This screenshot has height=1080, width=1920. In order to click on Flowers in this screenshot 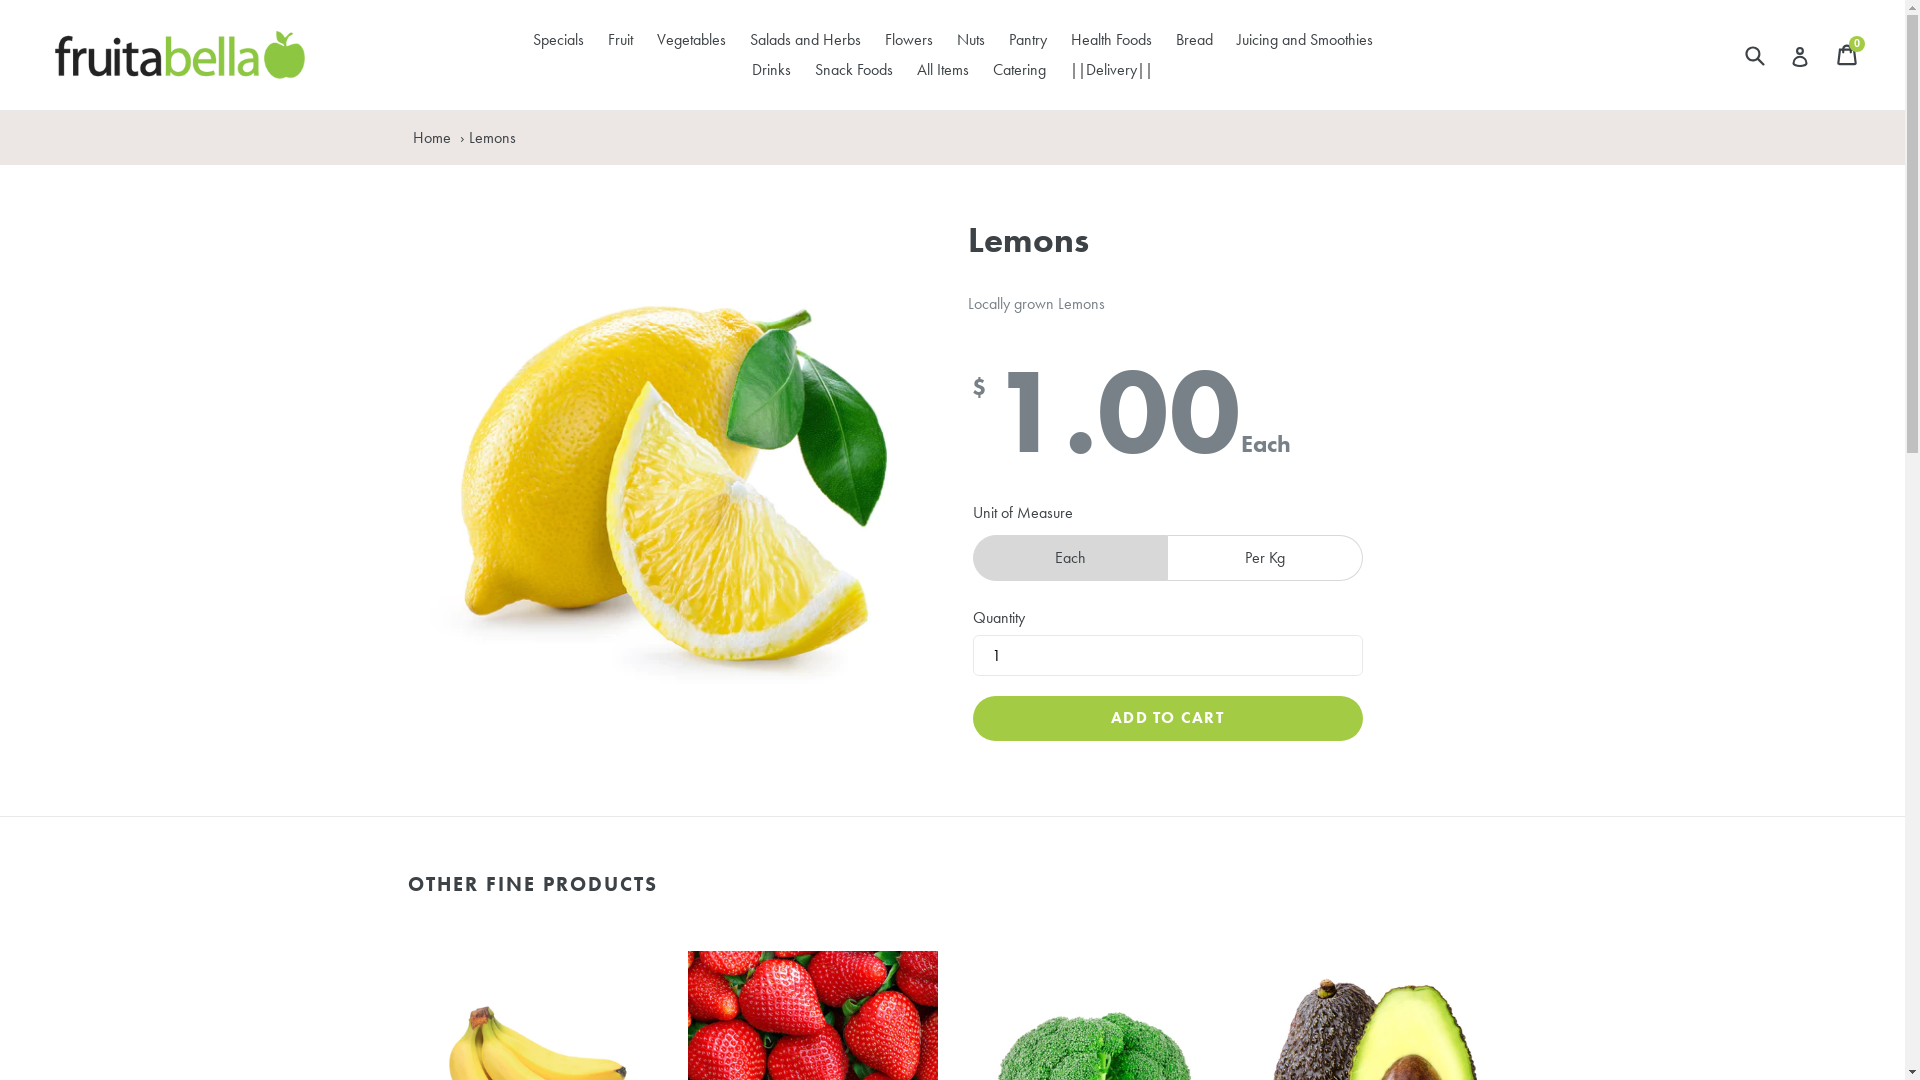, I will do `click(908, 40)`.